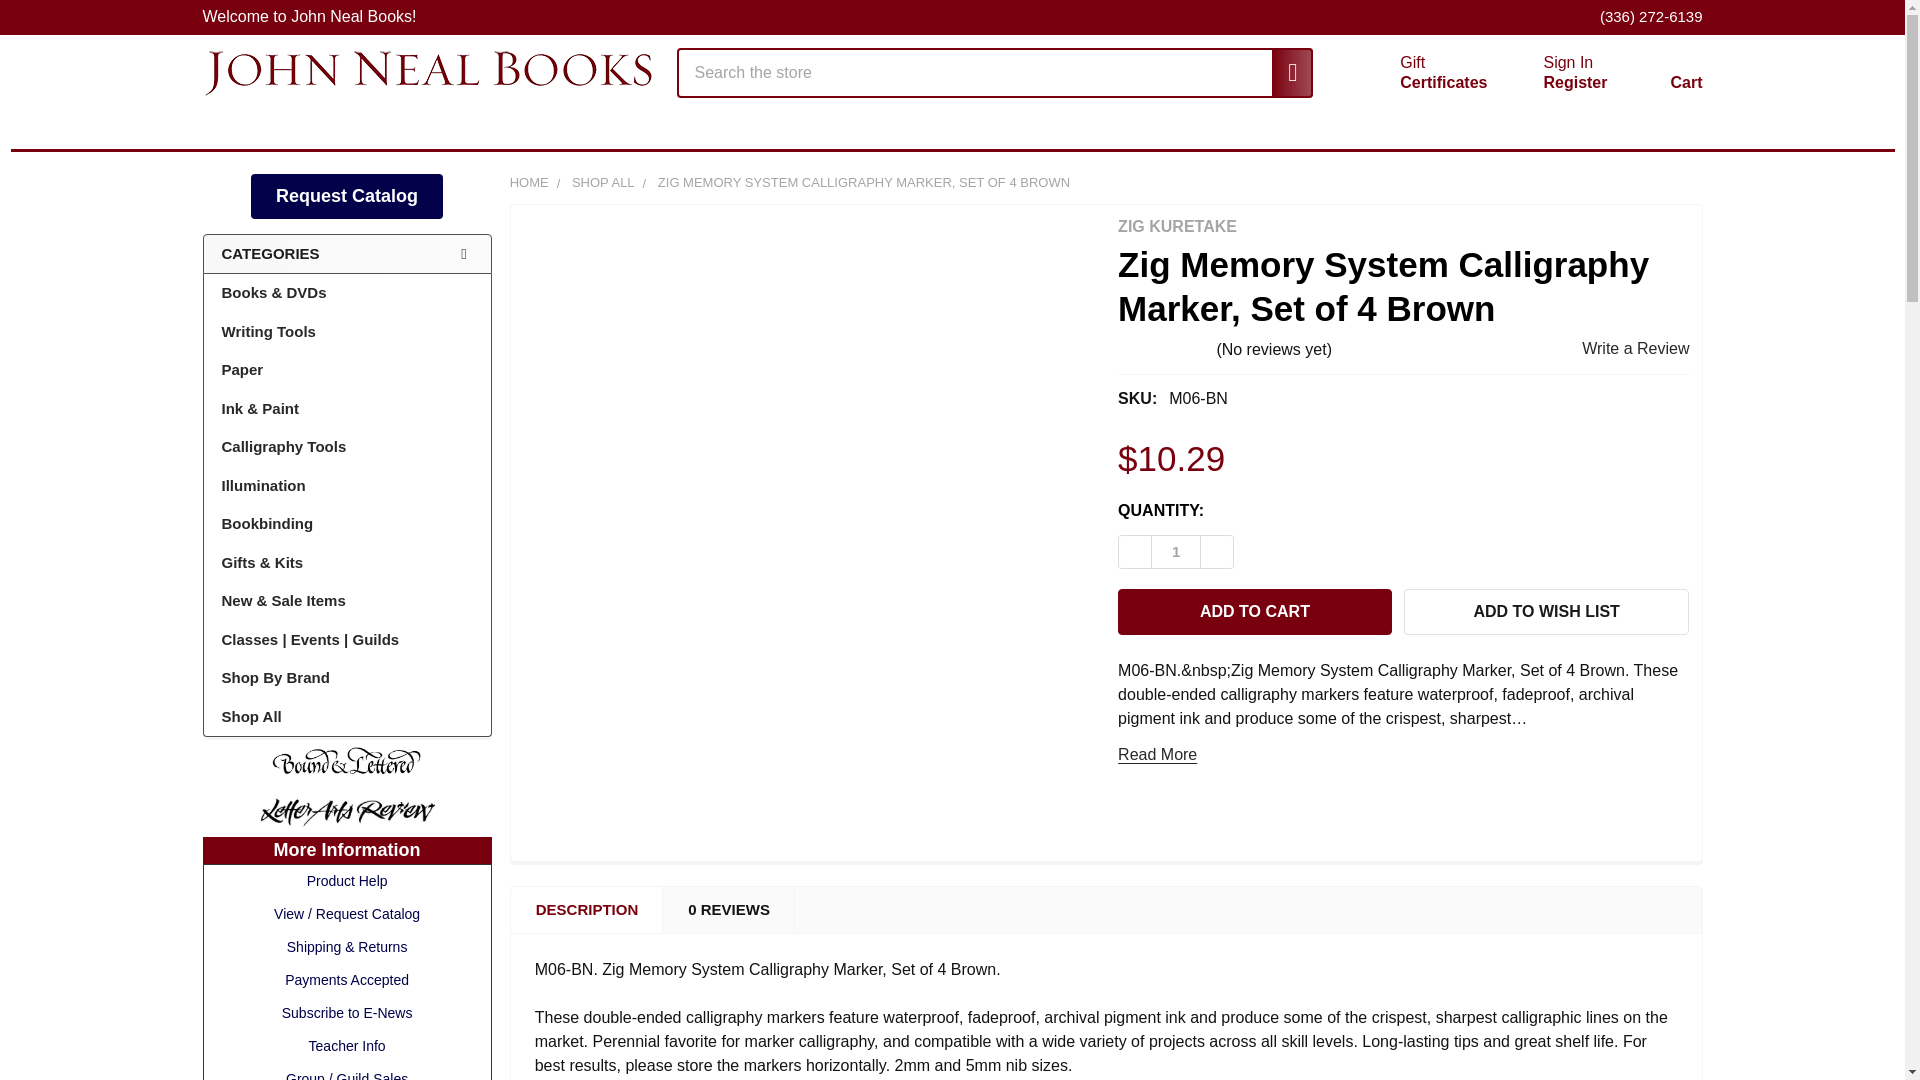 Image resolution: width=1920 pixels, height=1080 pixels. I want to click on Add to Cart, so click(1420, 72).